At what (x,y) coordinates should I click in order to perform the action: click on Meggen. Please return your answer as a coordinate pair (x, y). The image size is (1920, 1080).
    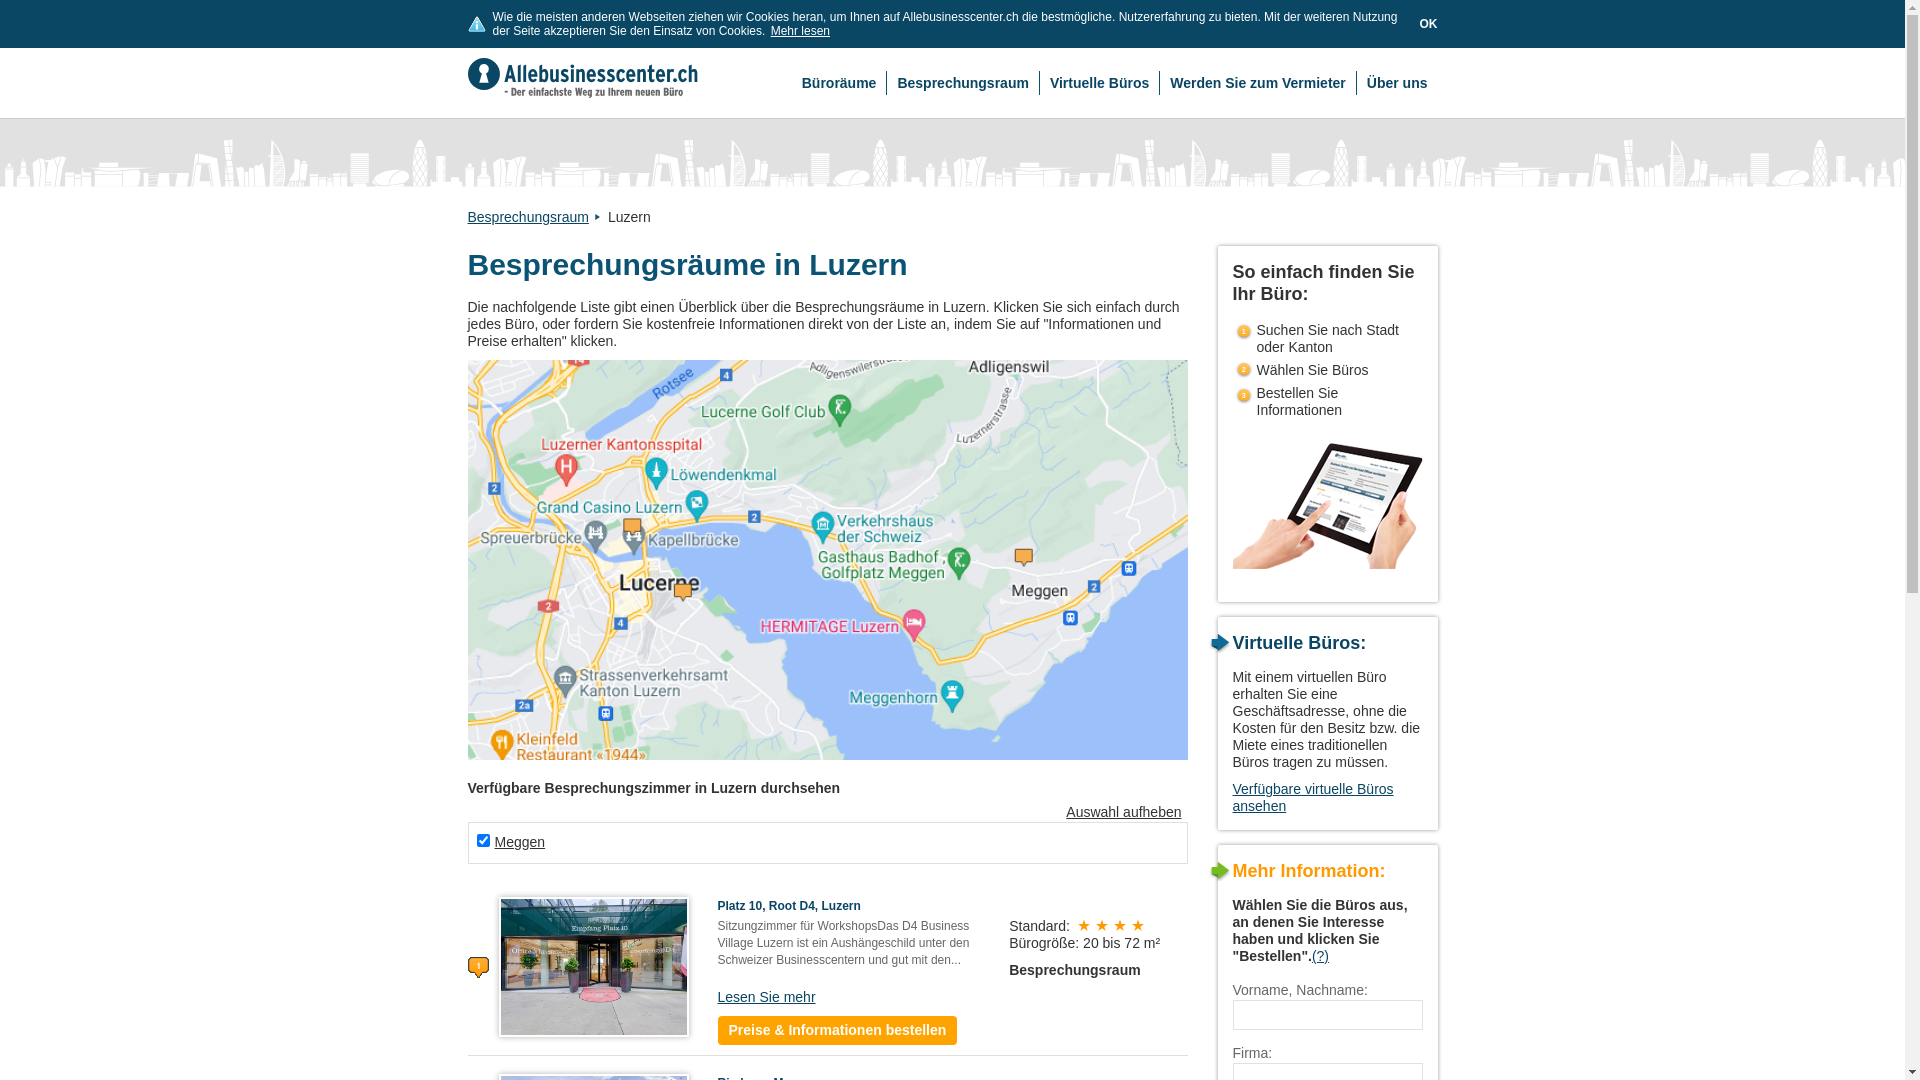
    Looking at the image, I should click on (519, 842).